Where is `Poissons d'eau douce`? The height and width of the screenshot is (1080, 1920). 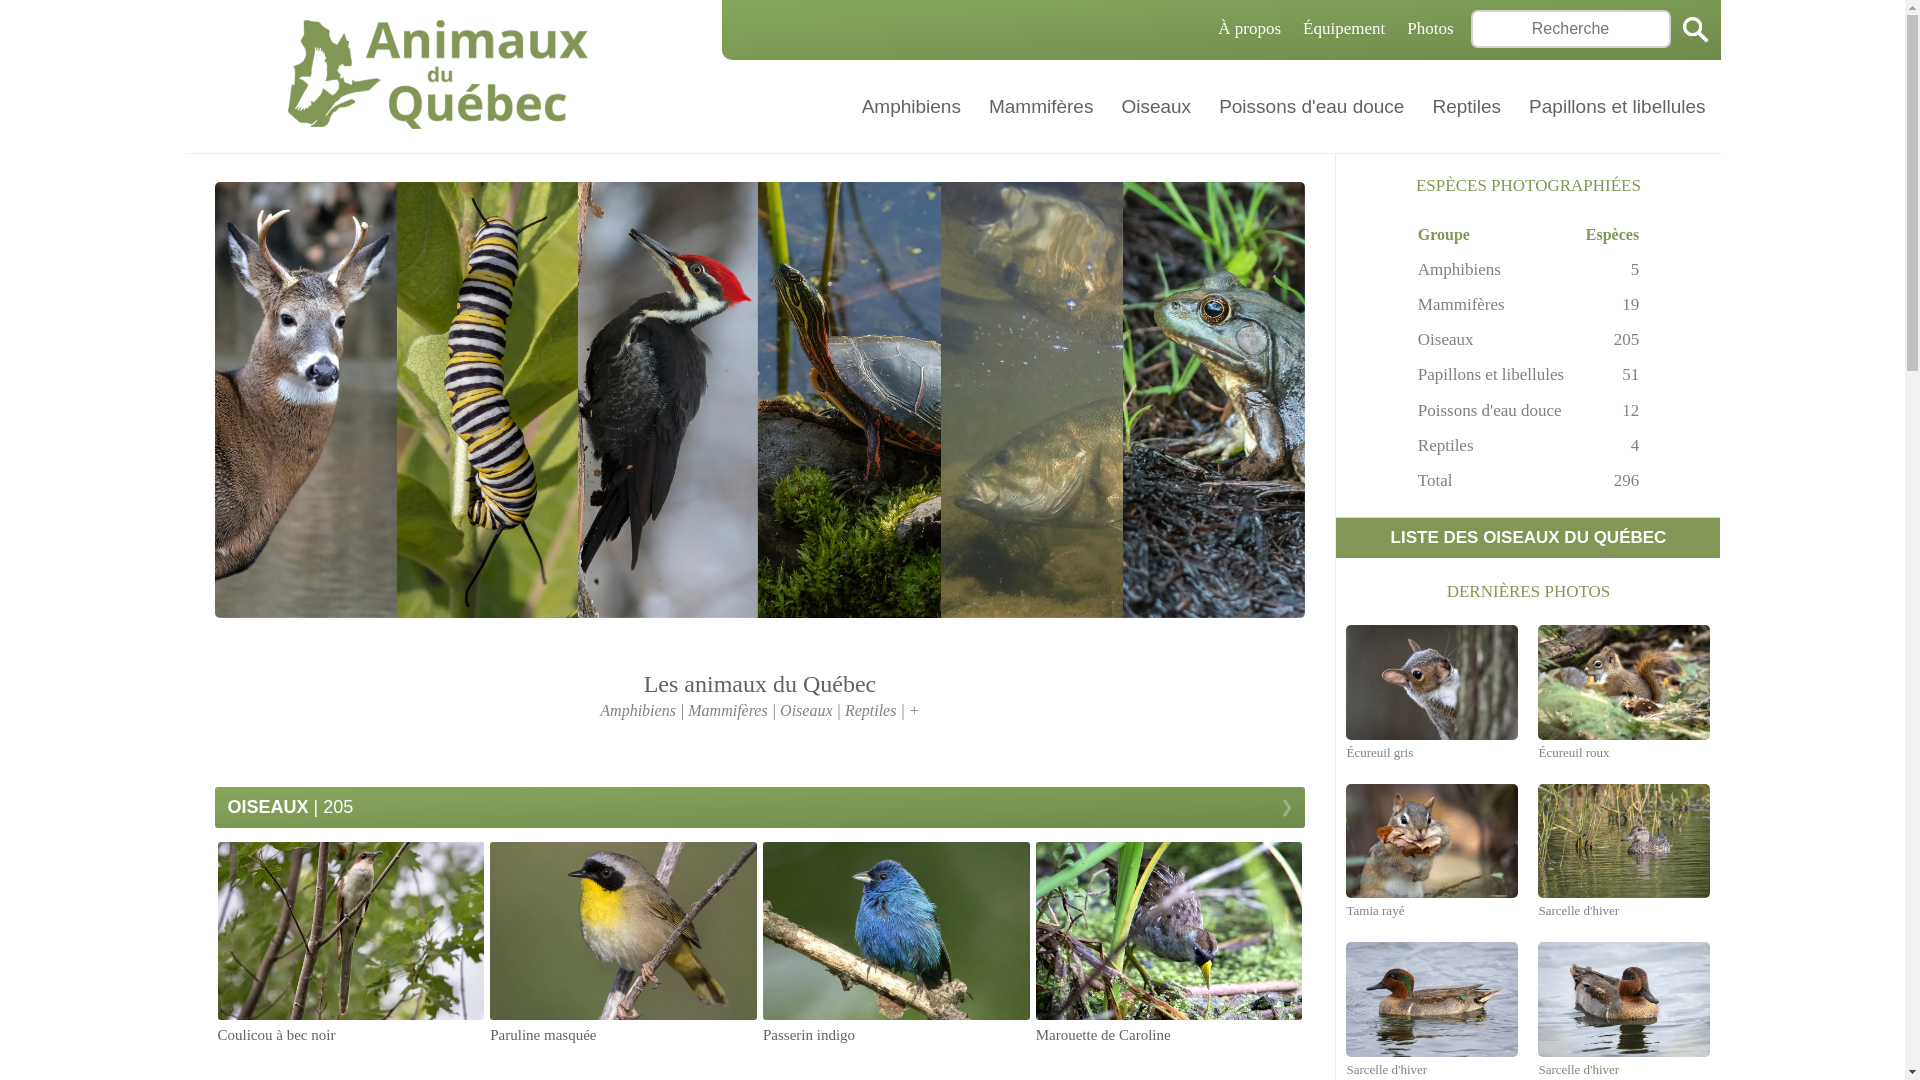
Poissons d'eau douce is located at coordinates (1312, 106).